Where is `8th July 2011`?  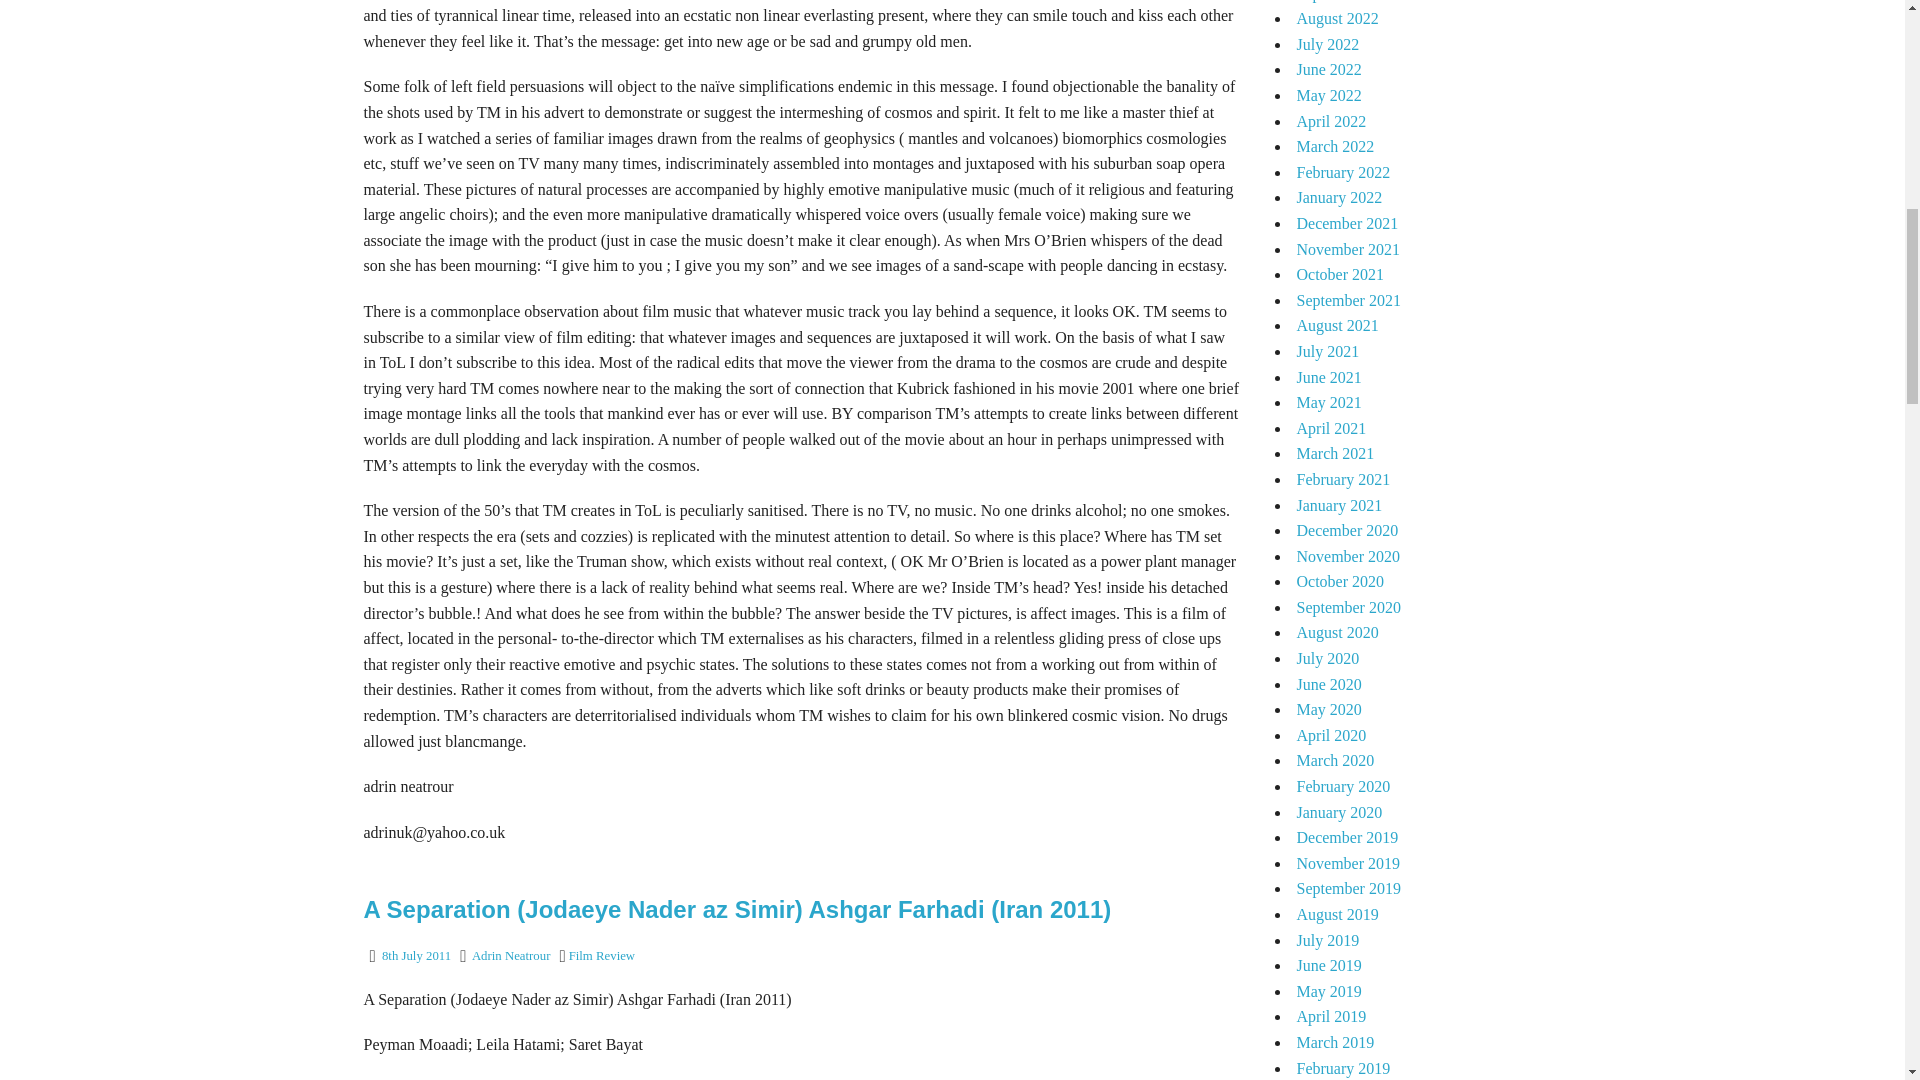 8th July 2011 is located at coordinates (416, 956).